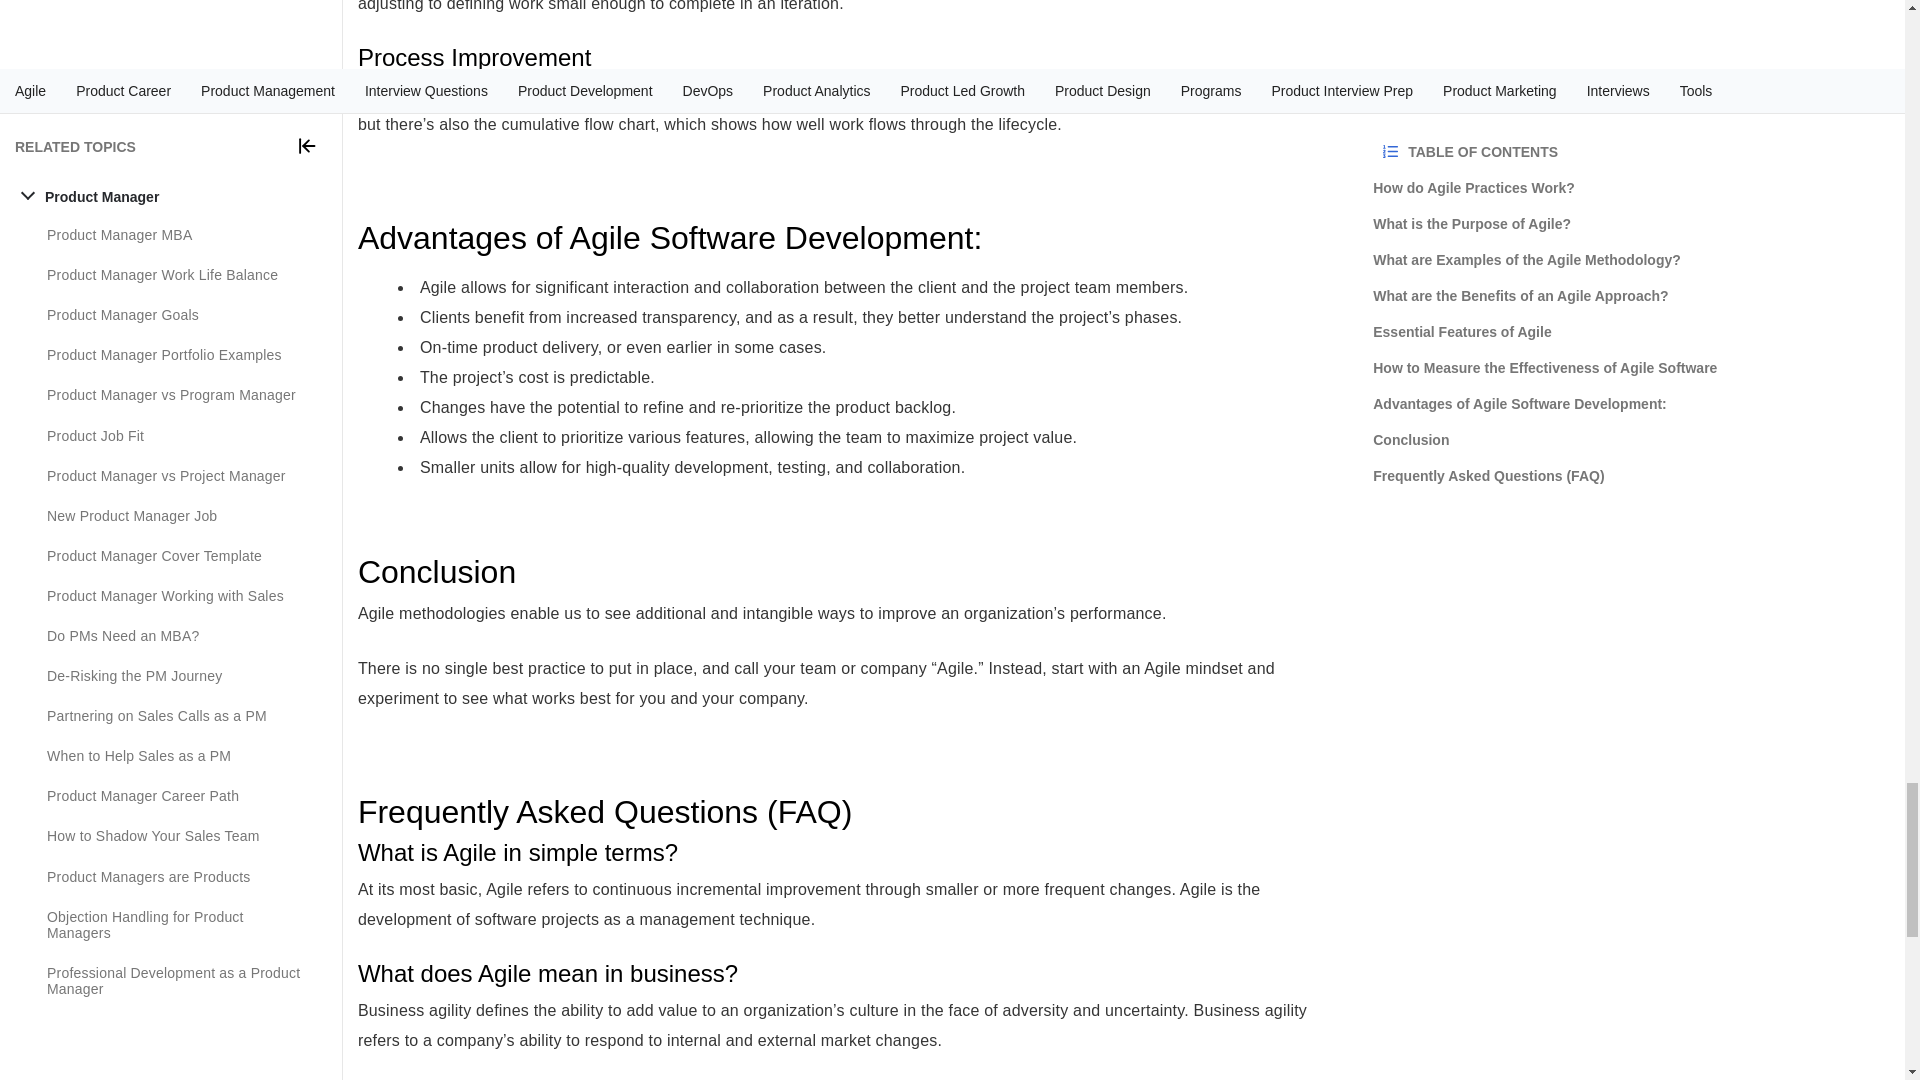 The height and width of the screenshot is (1080, 1920). What do you see at coordinates (850, 58) in the screenshot?
I see `Process Improvement ` at bounding box center [850, 58].